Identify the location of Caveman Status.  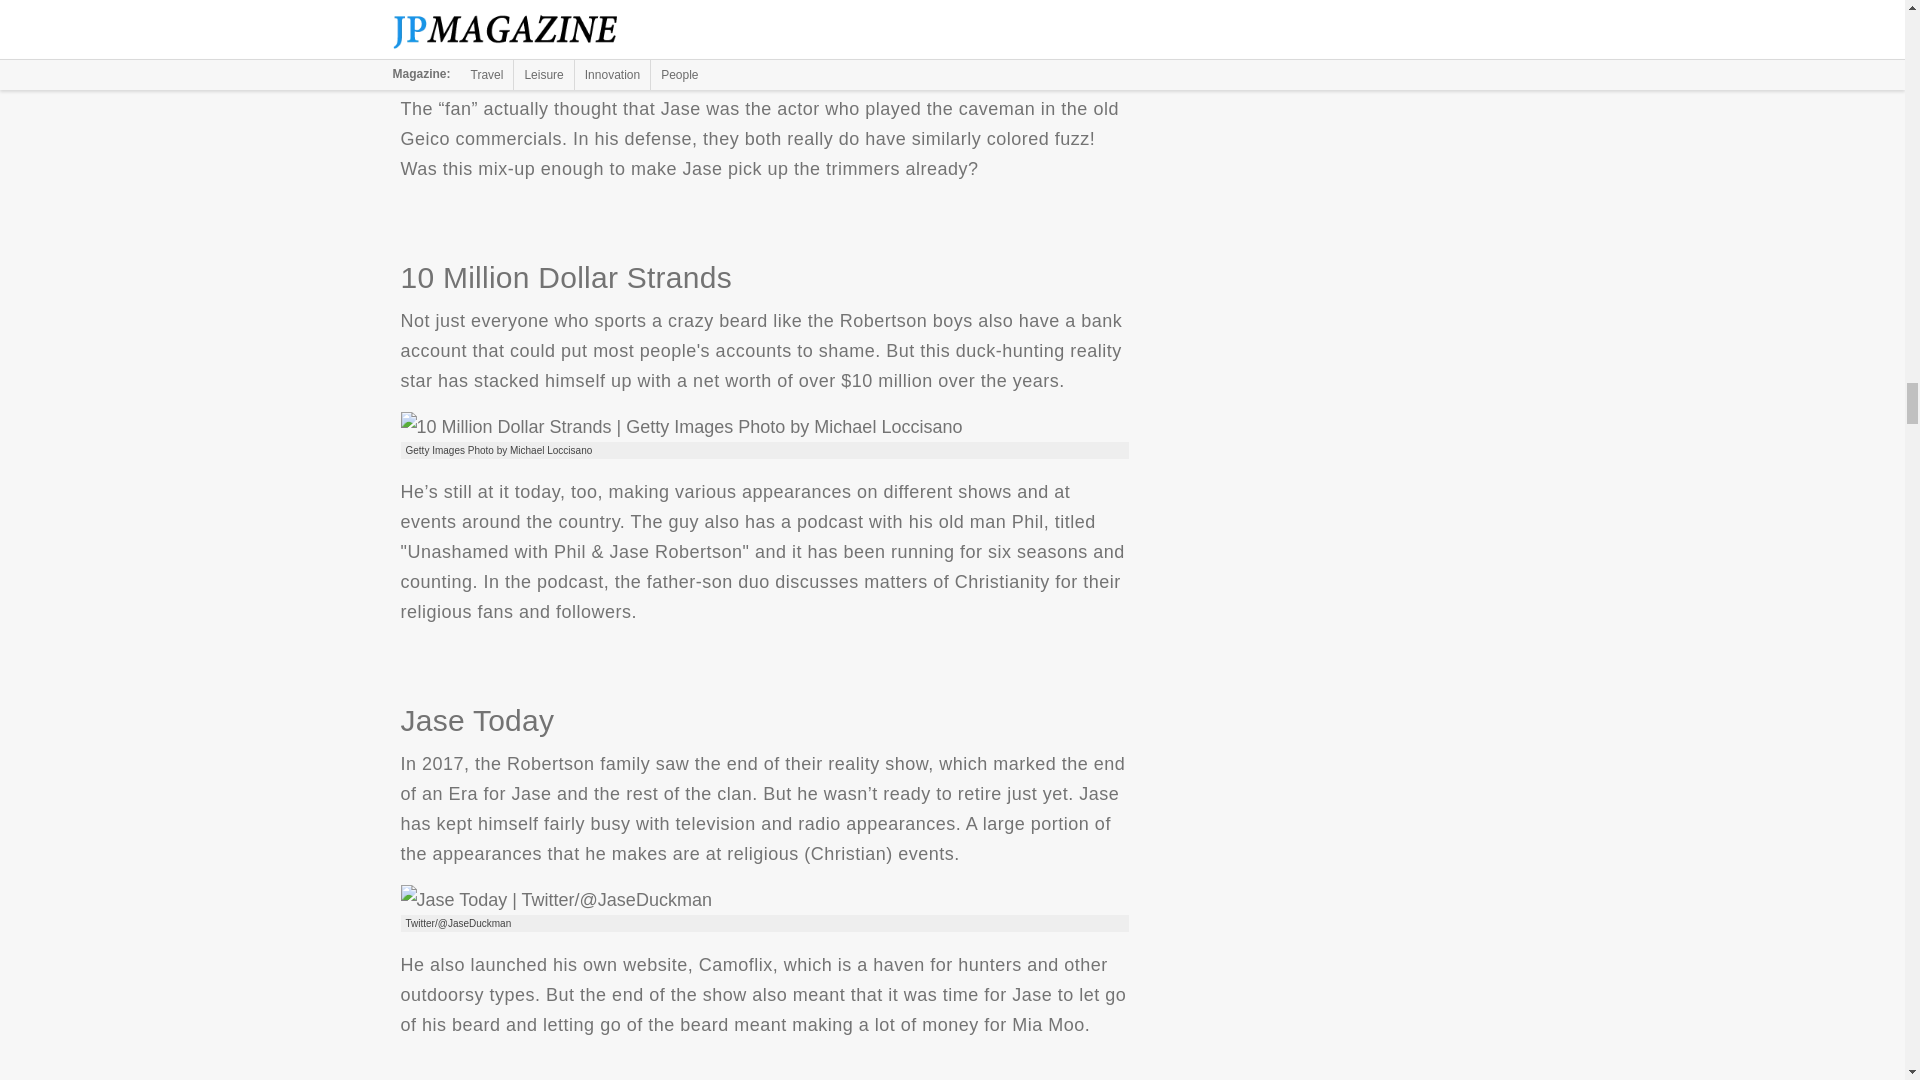
(638, 44).